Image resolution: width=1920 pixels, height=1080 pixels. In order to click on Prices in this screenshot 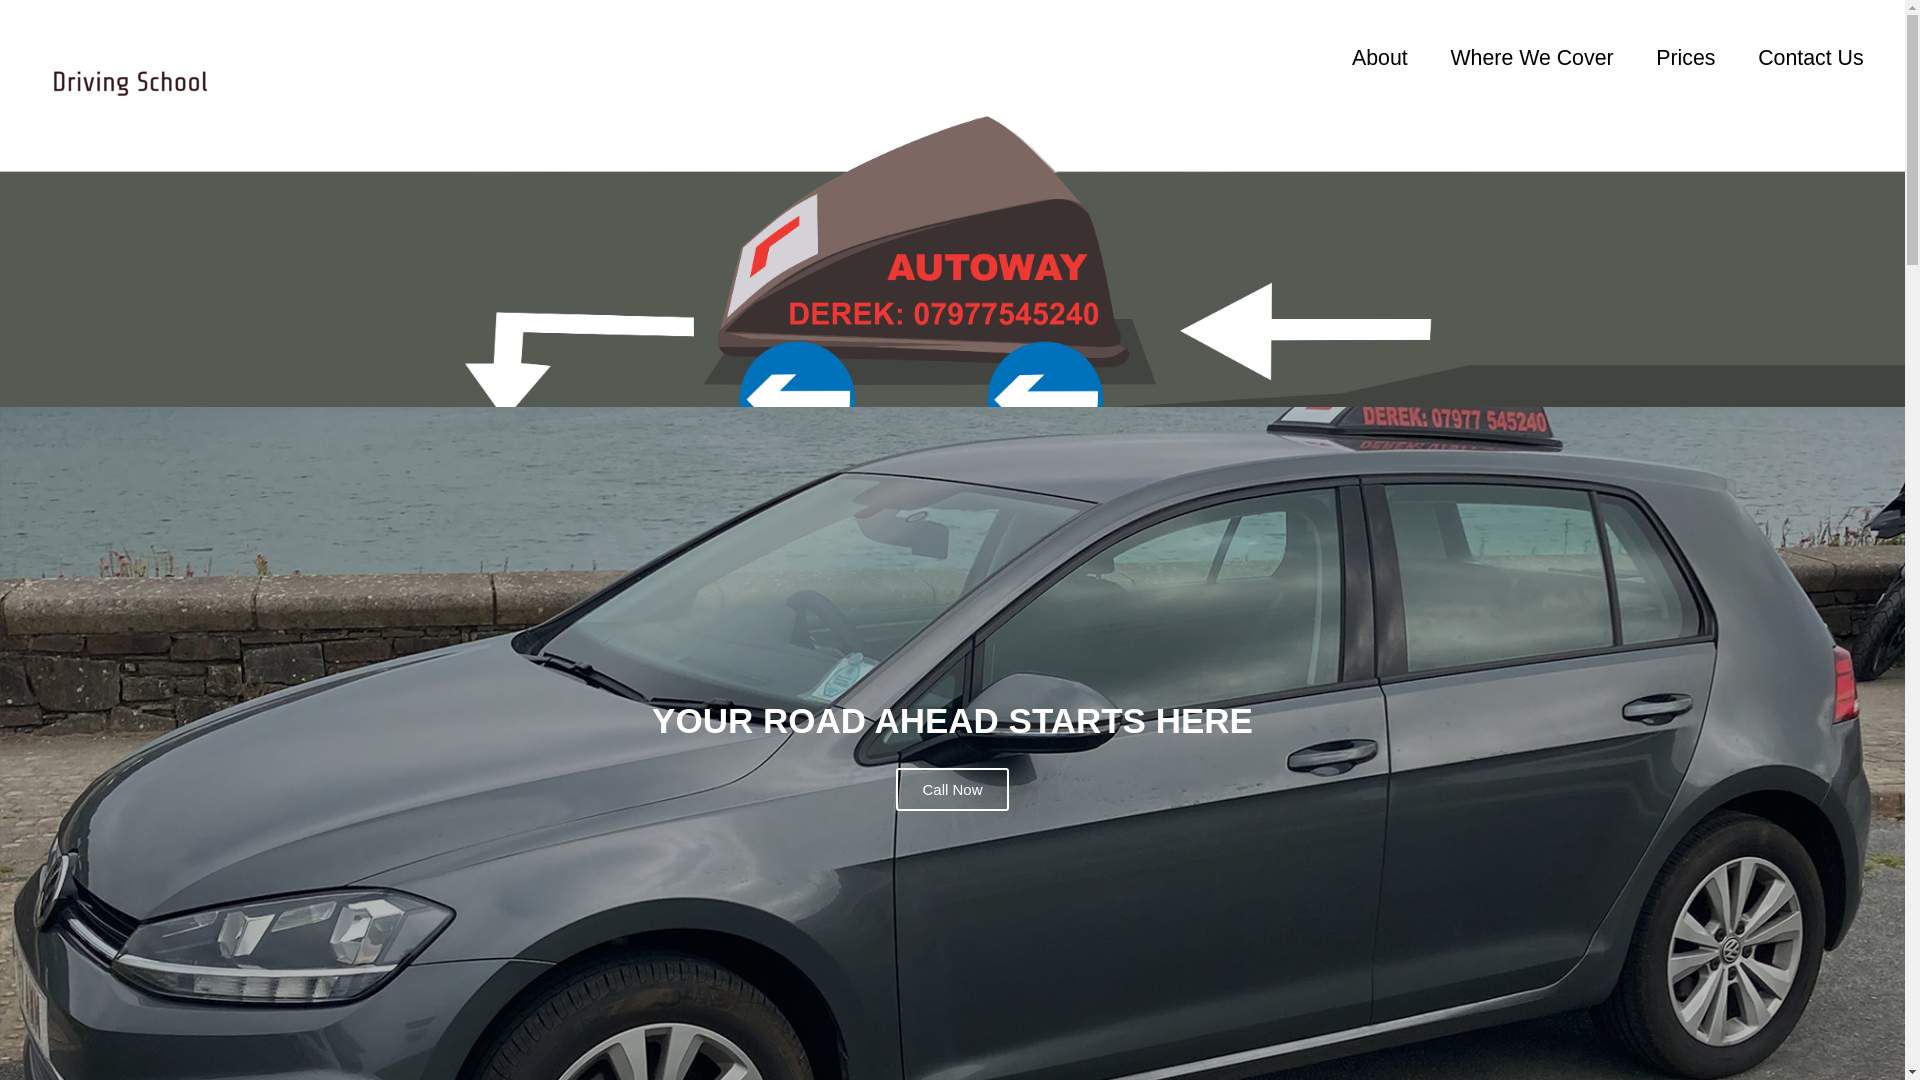, I will do `click(1686, 56)`.